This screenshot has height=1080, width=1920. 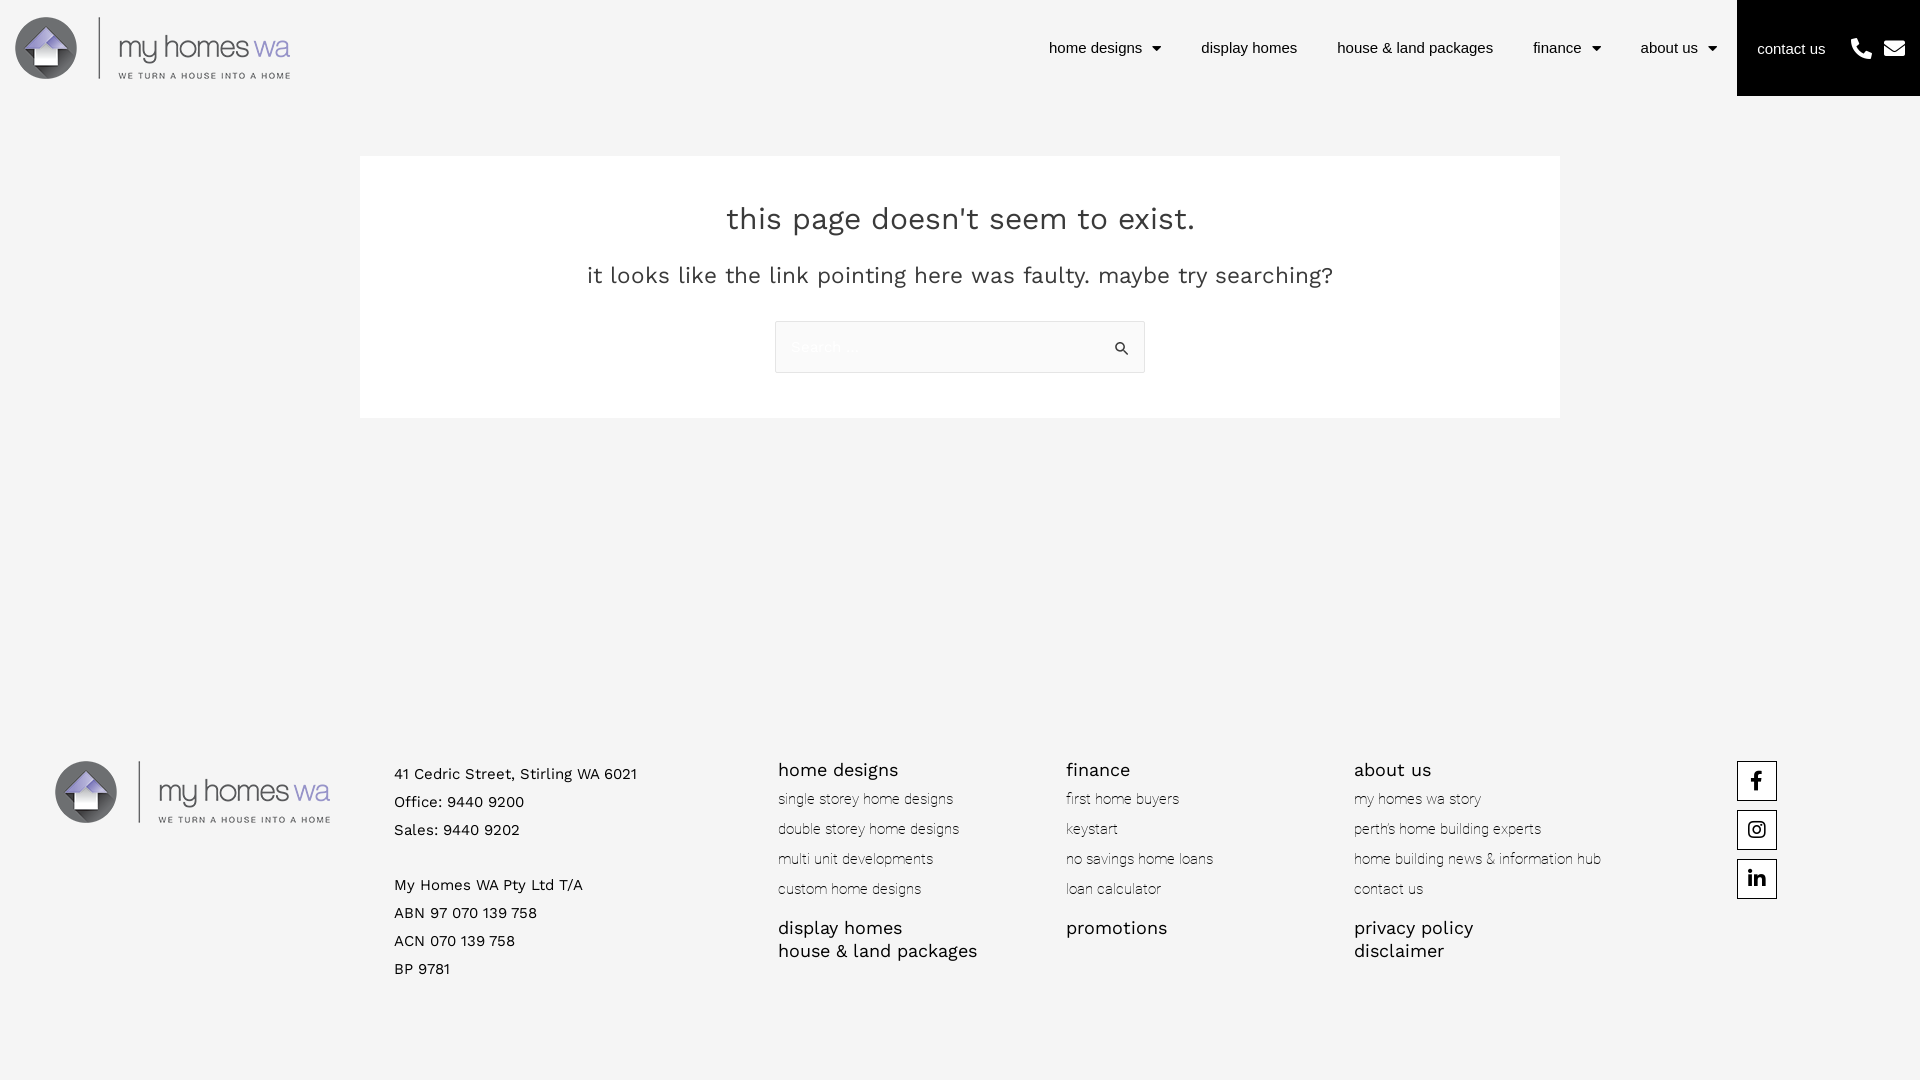 I want to click on display homes, so click(x=1249, y=48).